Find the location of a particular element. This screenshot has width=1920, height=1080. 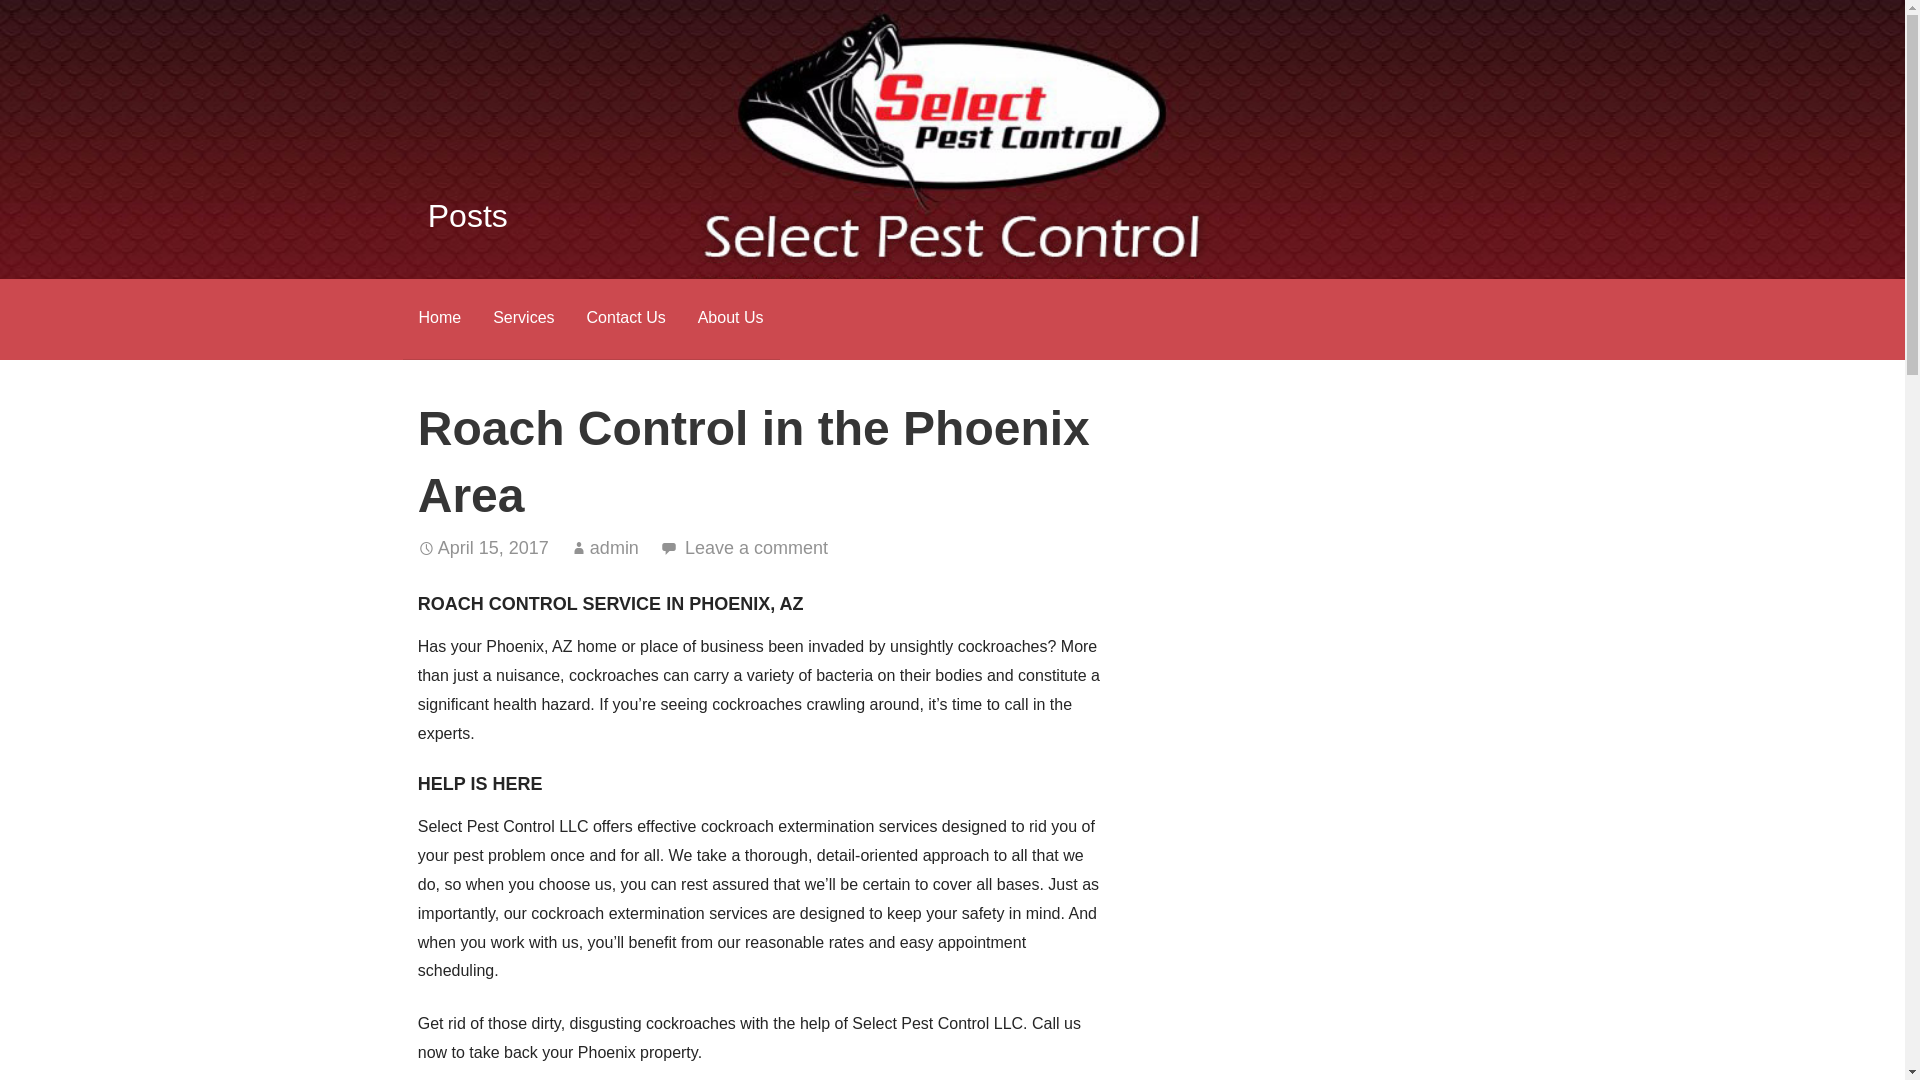

Contact Us is located at coordinates (626, 318).